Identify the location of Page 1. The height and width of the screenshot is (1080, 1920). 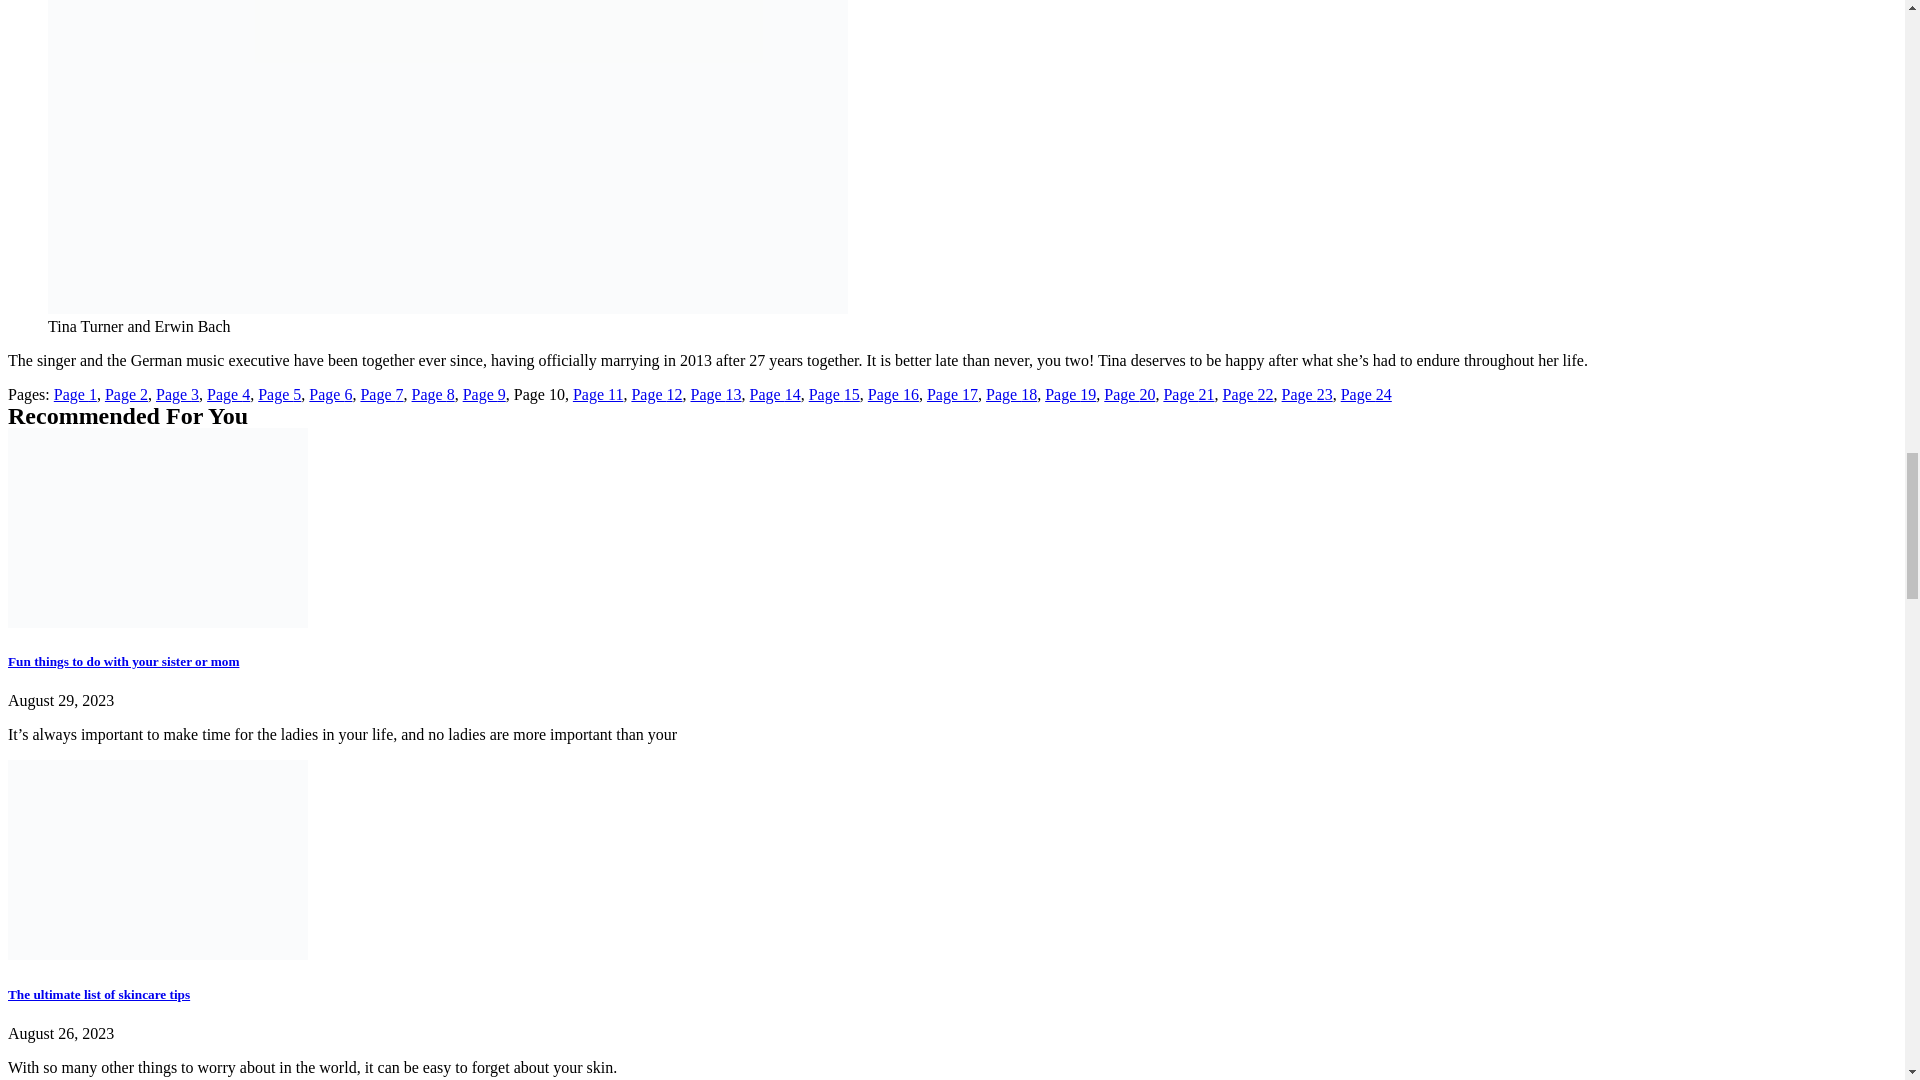
(75, 394).